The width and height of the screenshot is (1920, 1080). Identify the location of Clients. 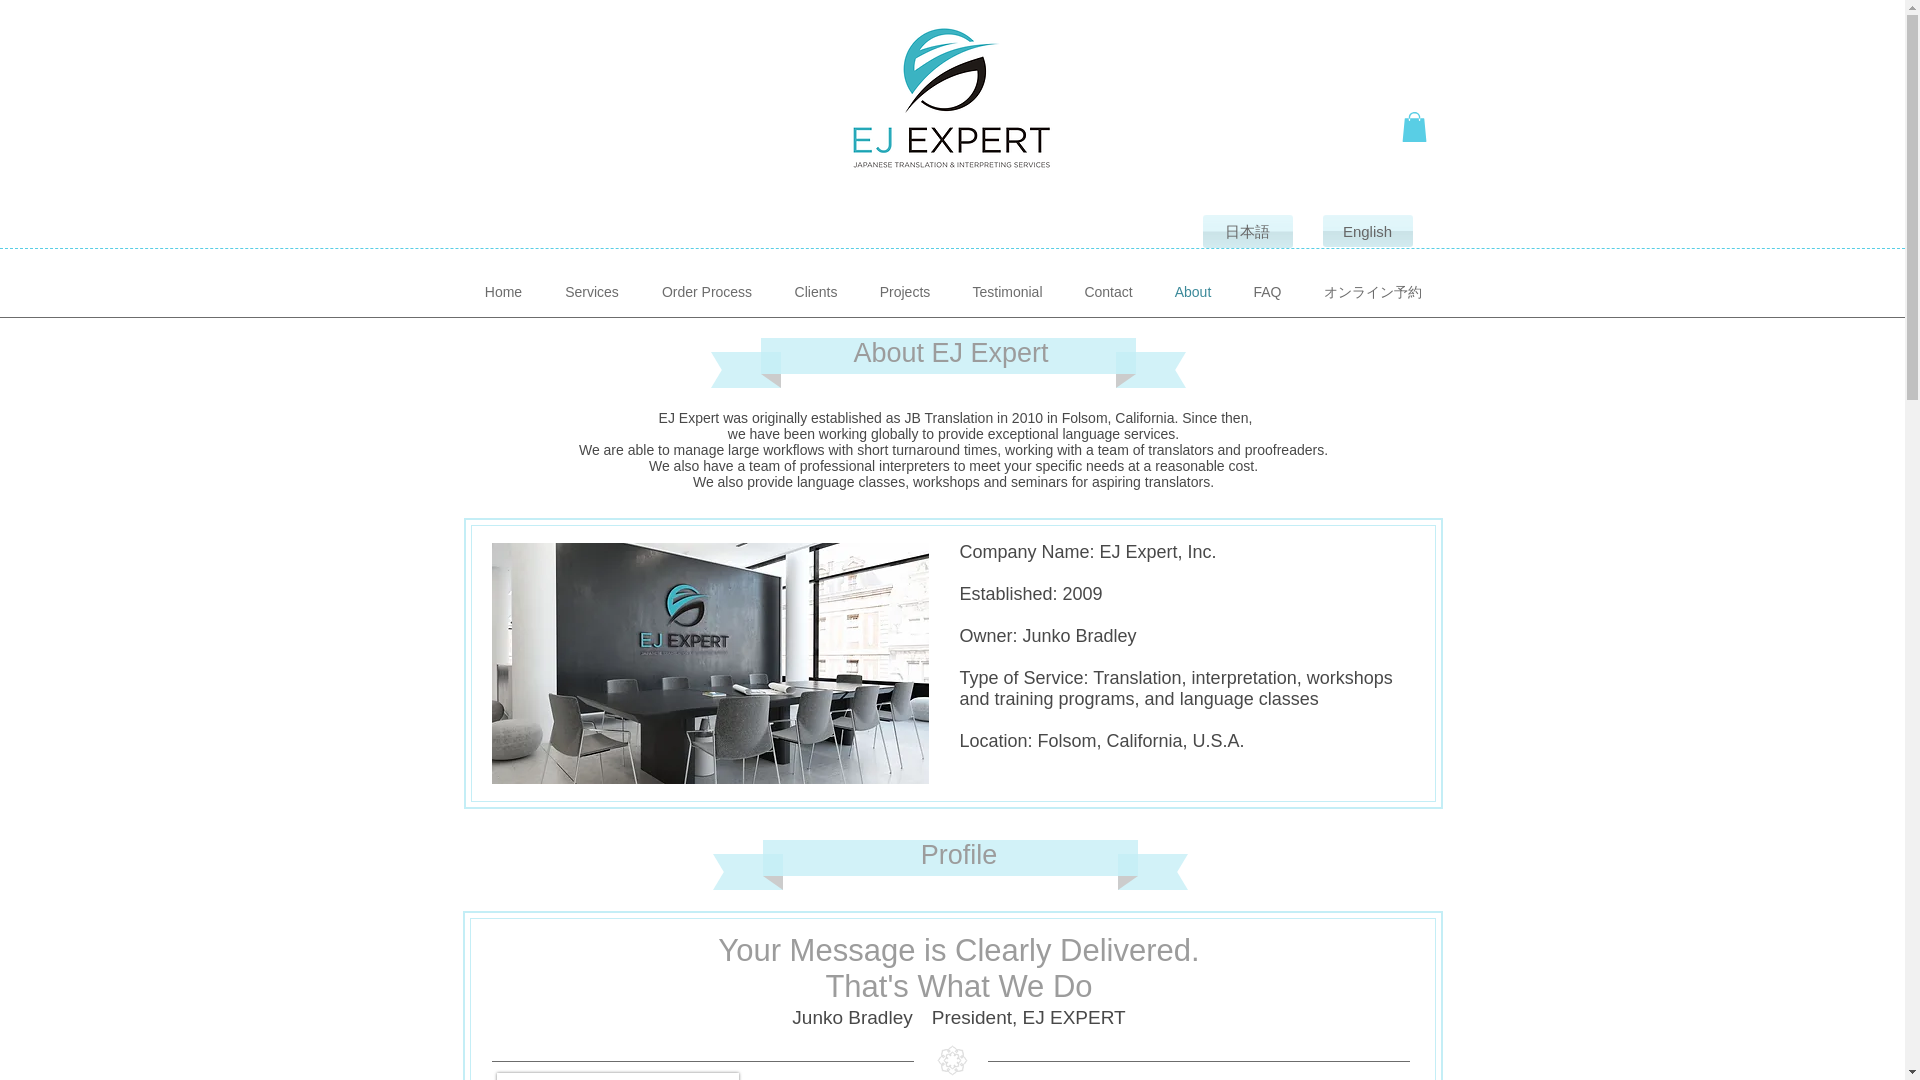
(816, 292).